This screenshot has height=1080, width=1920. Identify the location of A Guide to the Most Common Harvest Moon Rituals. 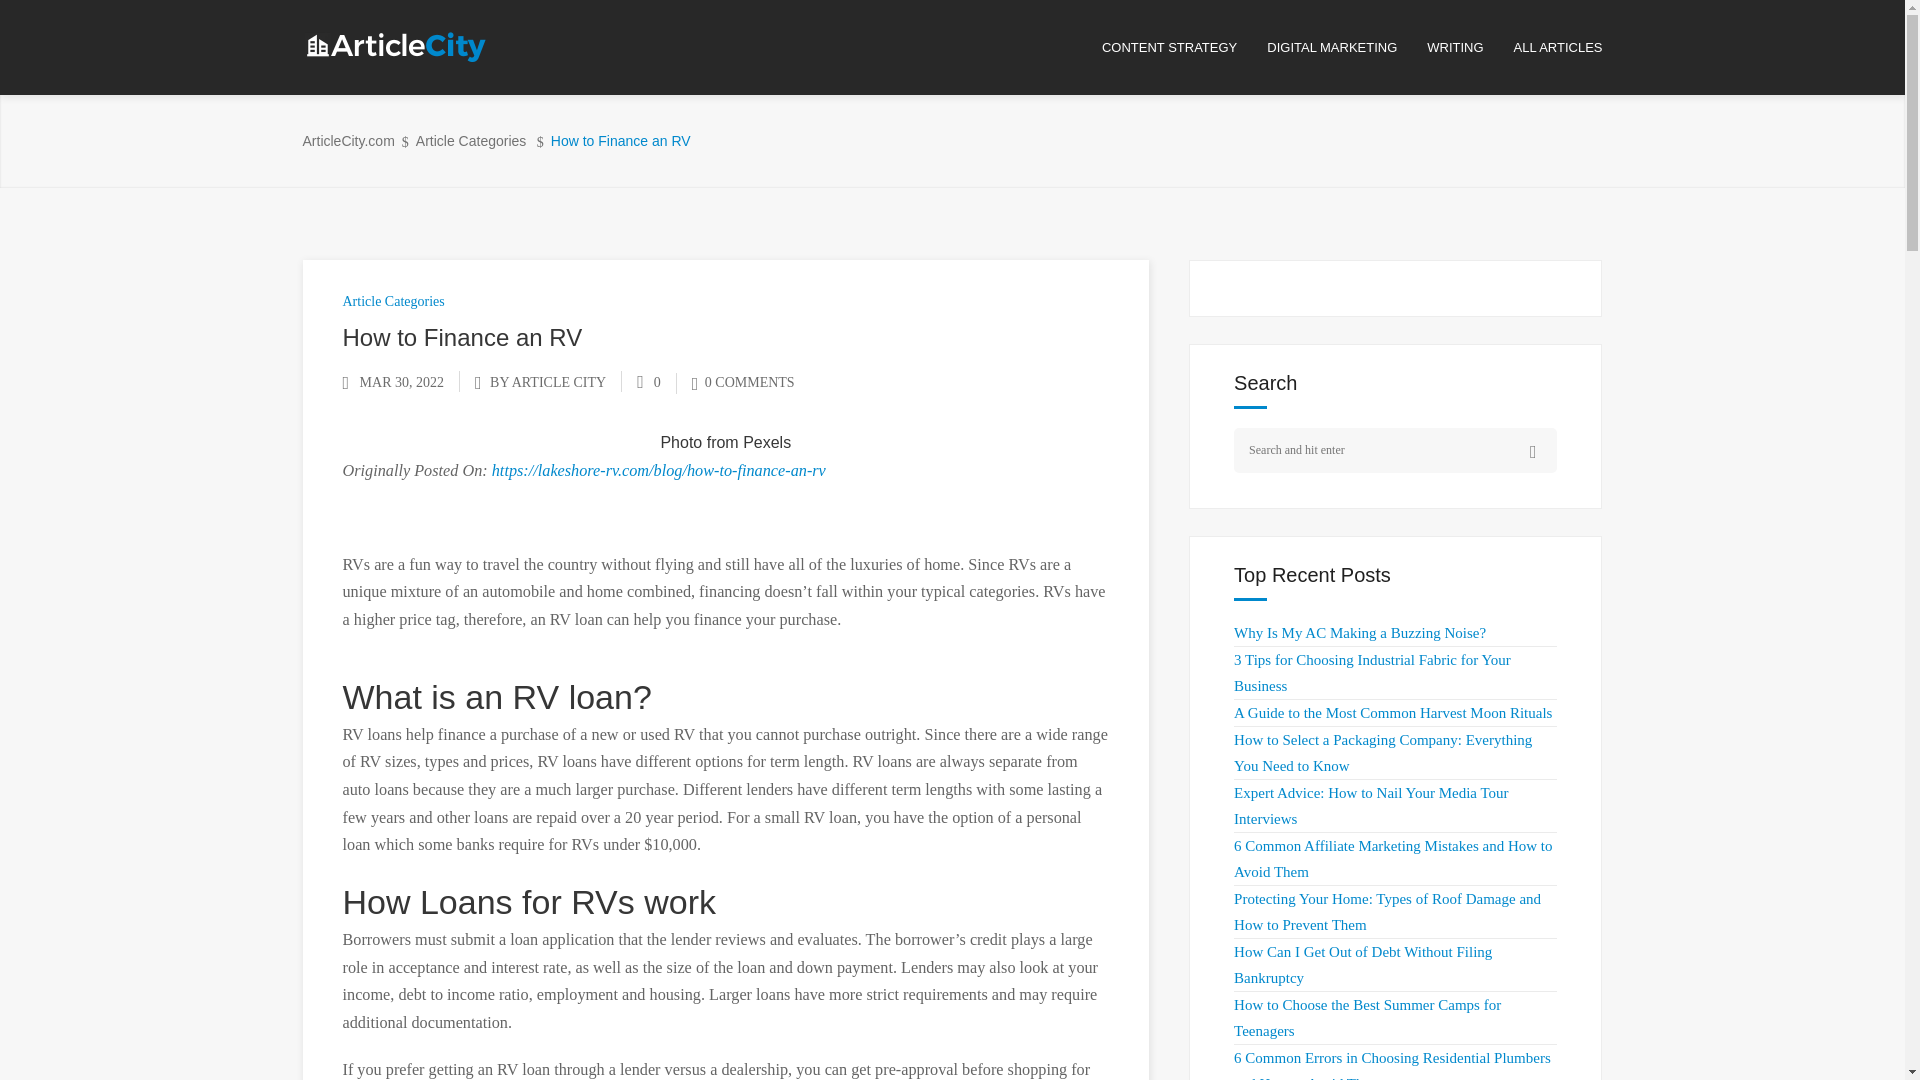
(1392, 713).